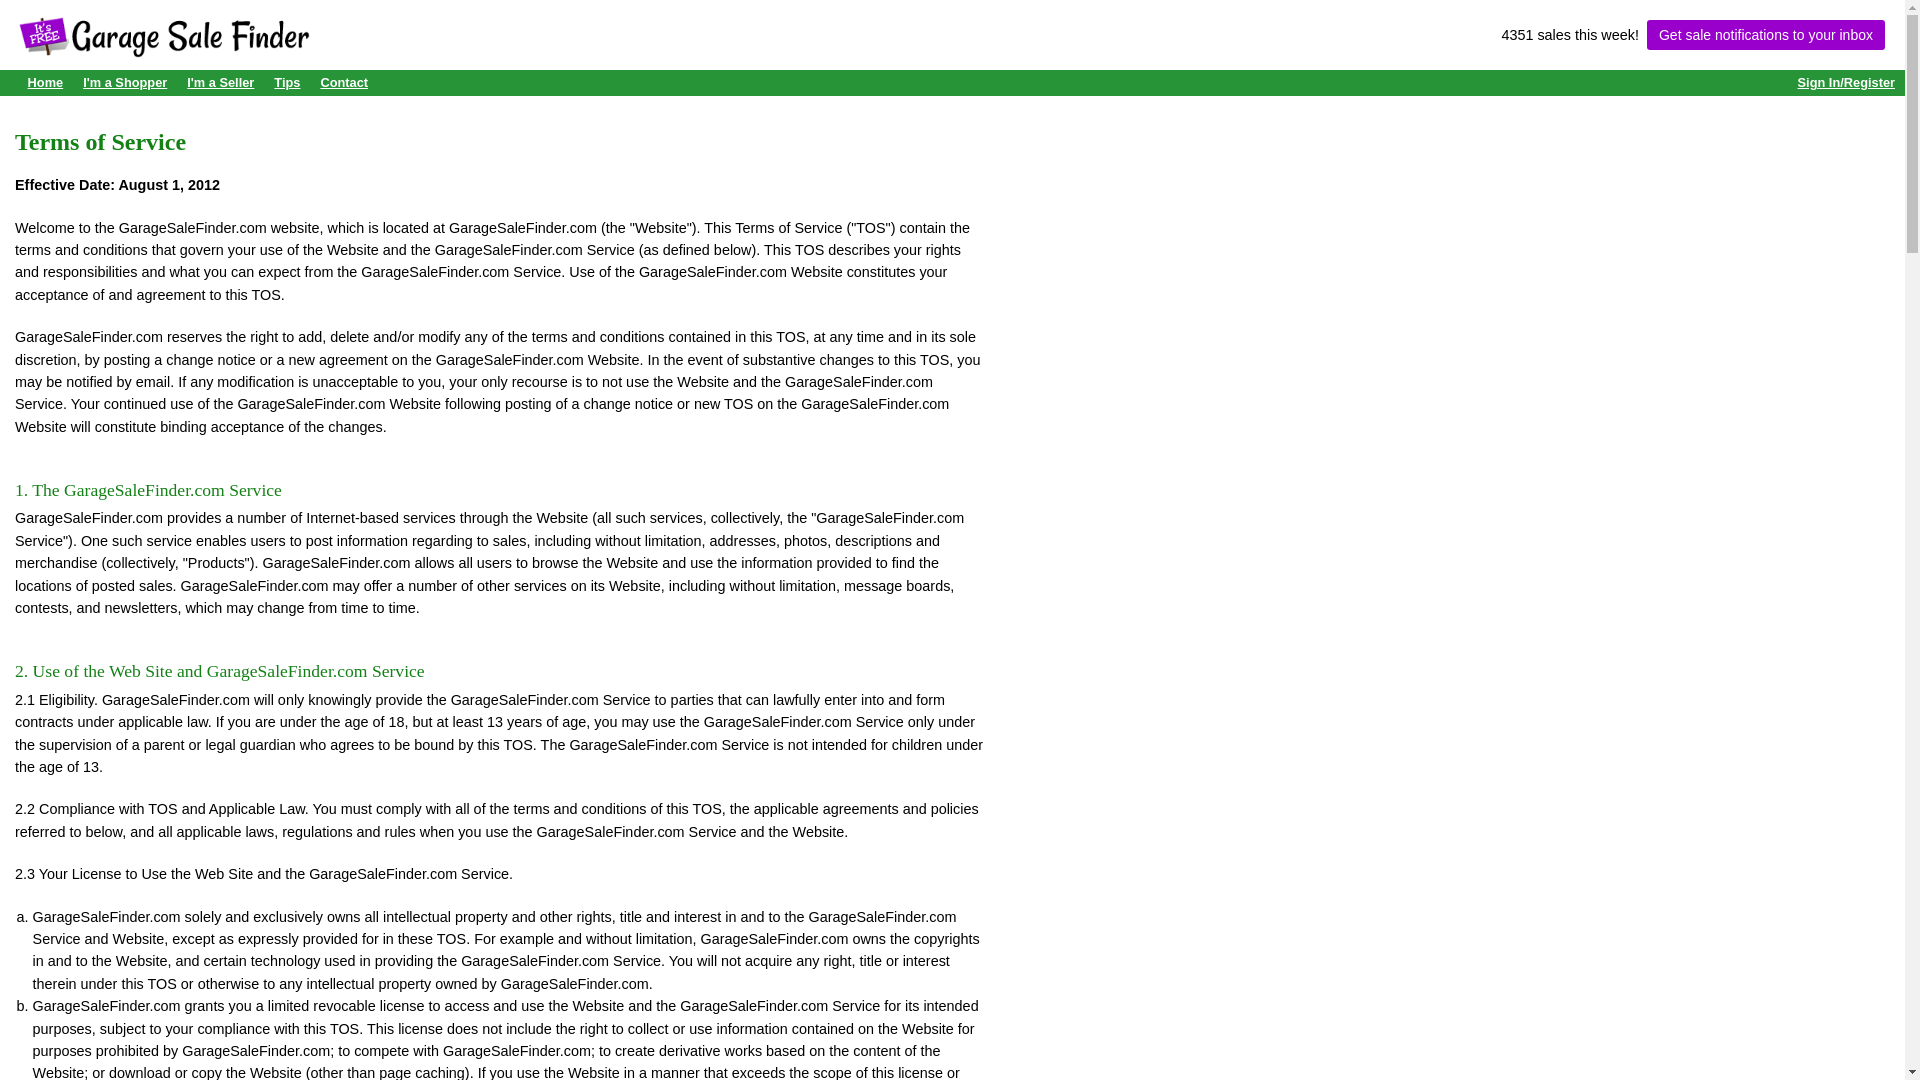 Image resolution: width=1920 pixels, height=1080 pixels. I want to click on Login to GarageSaleFinder.com, so click(1846, 82).